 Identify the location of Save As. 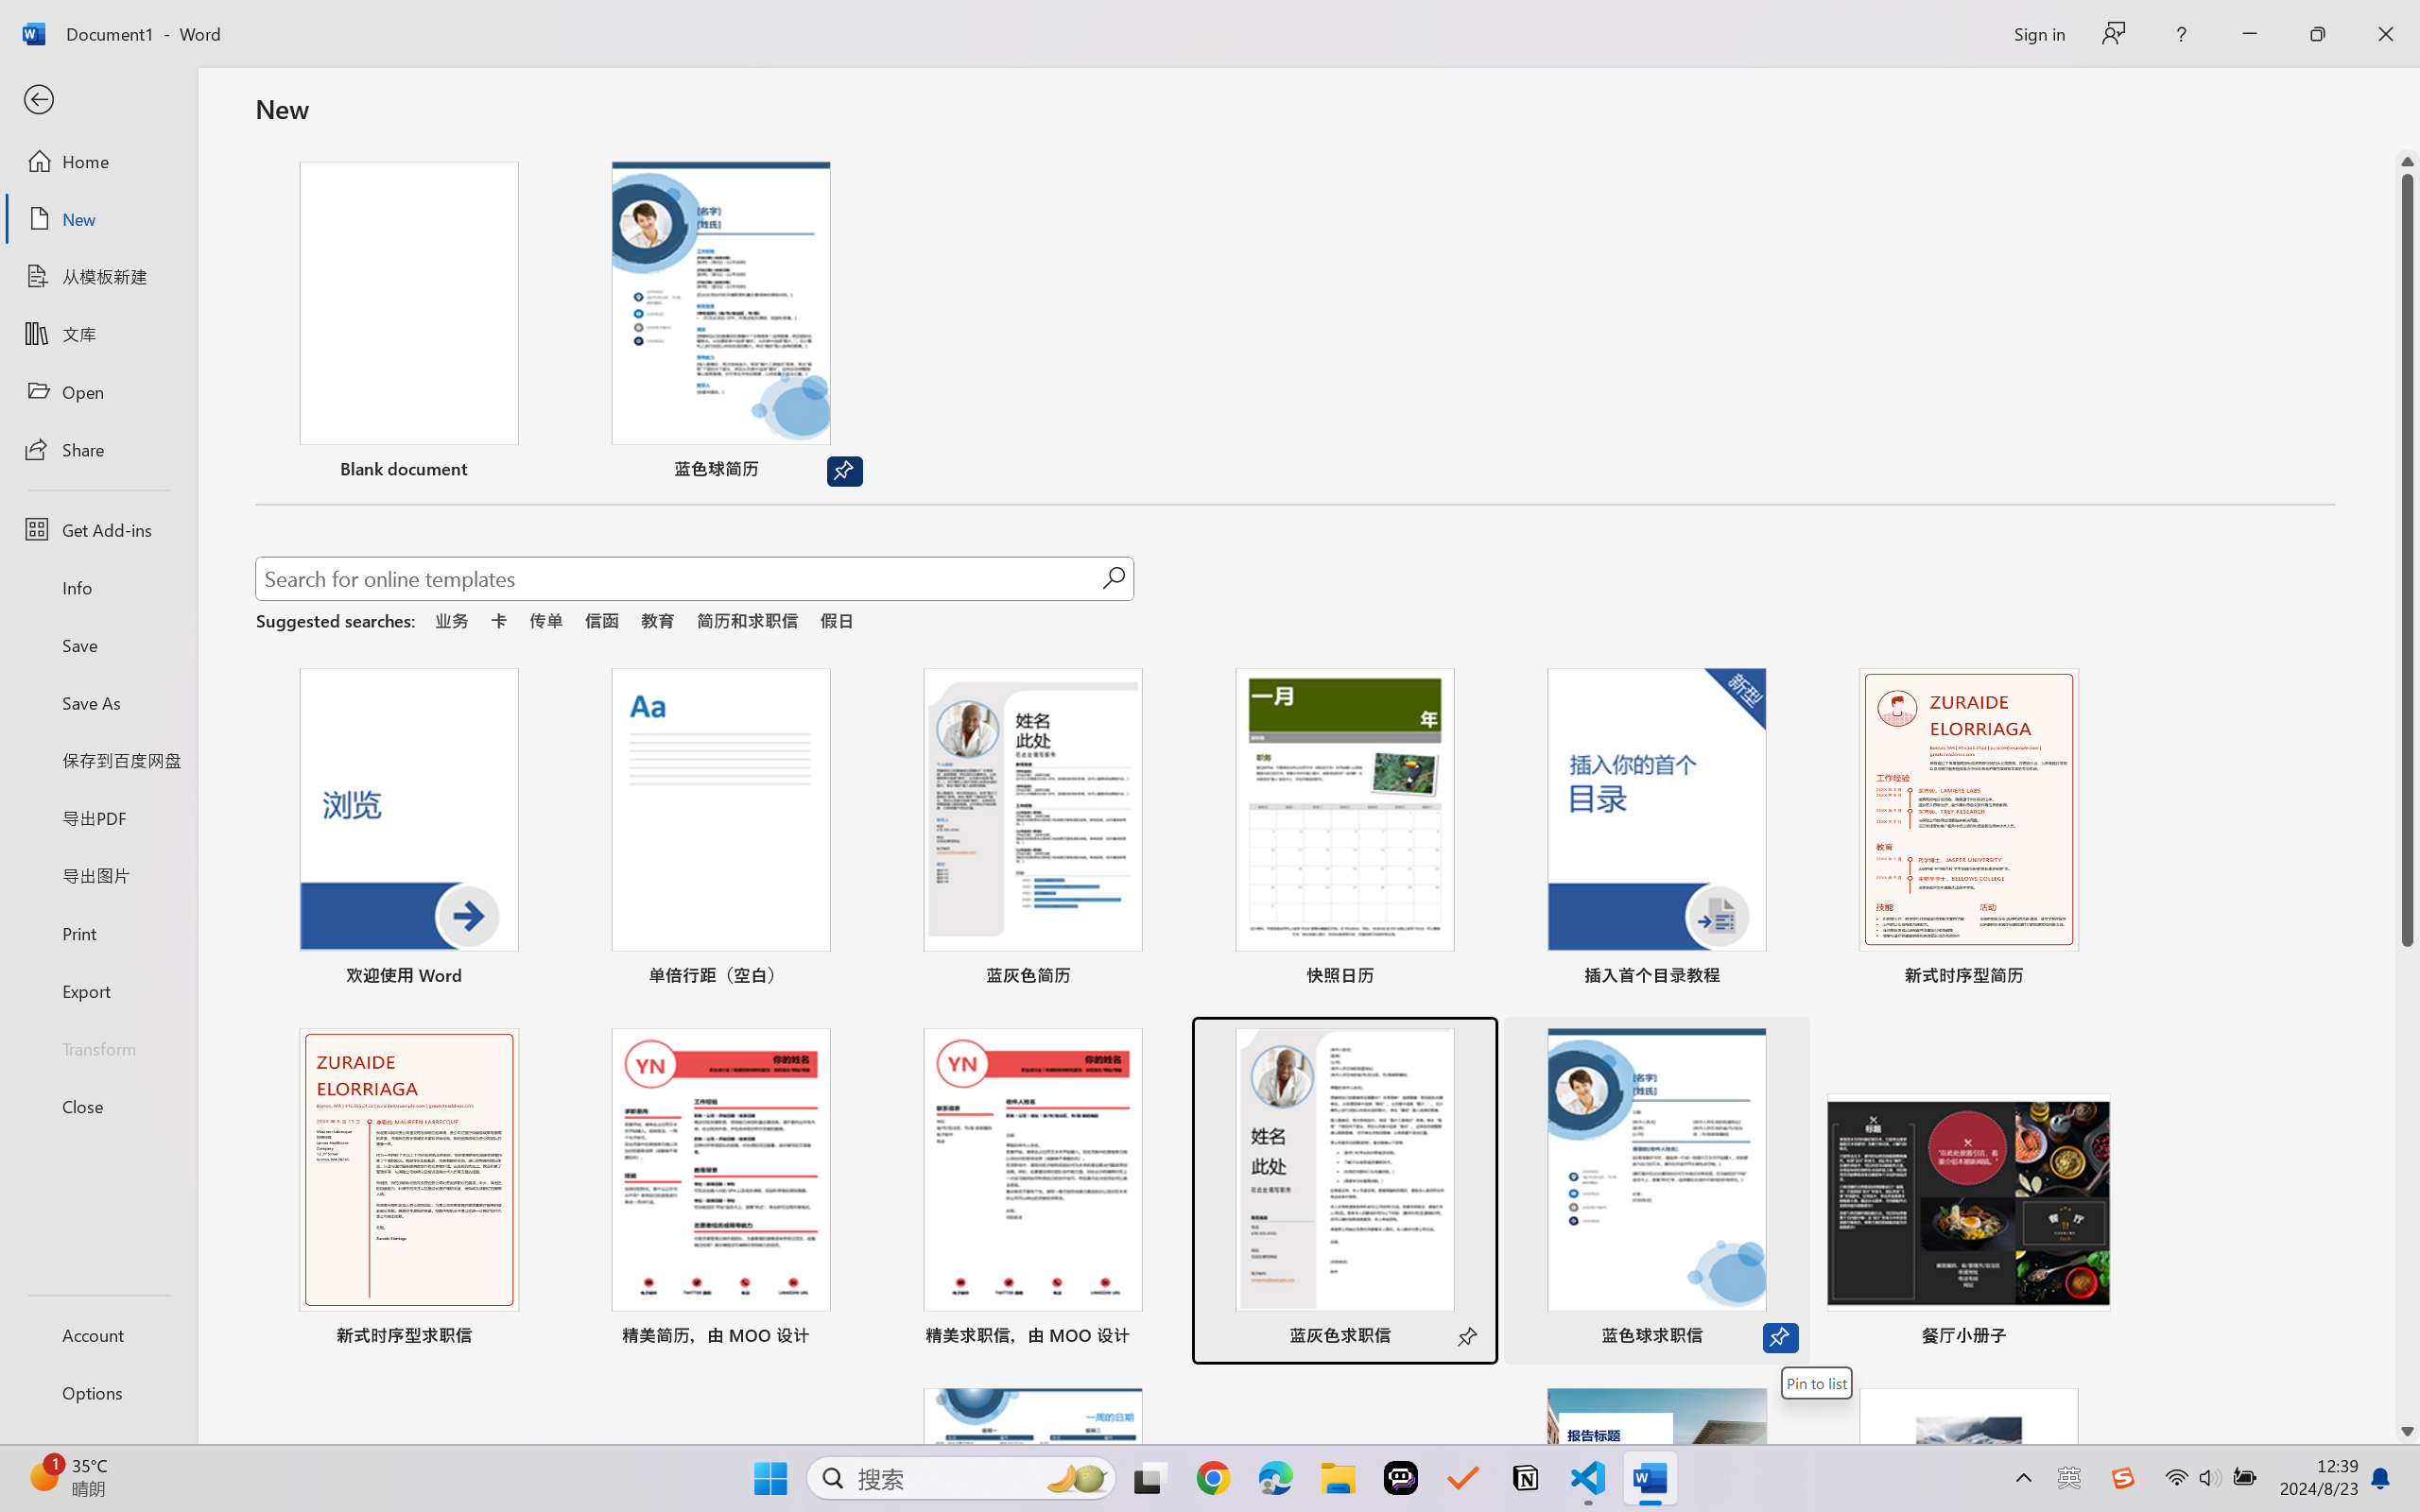
(98, 703).